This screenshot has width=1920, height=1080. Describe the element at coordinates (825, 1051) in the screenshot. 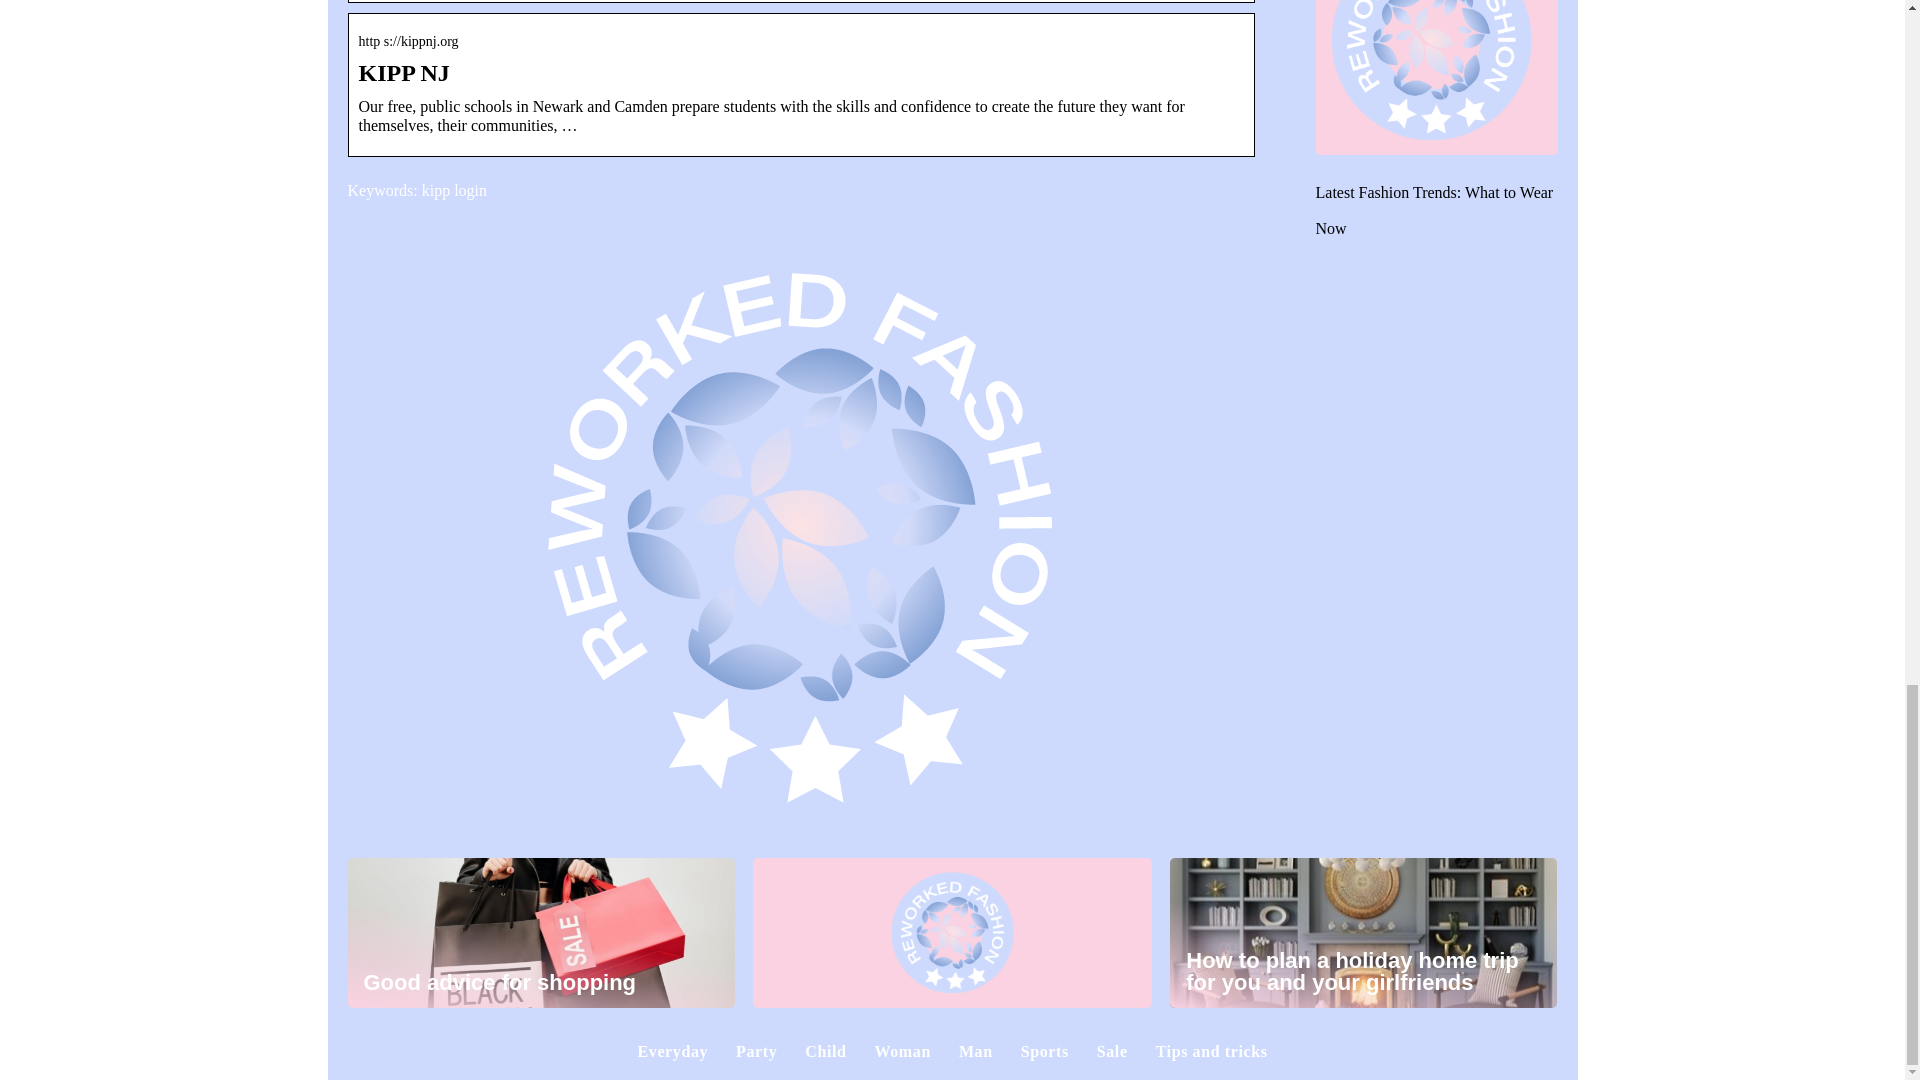

I see `Child` at that location.